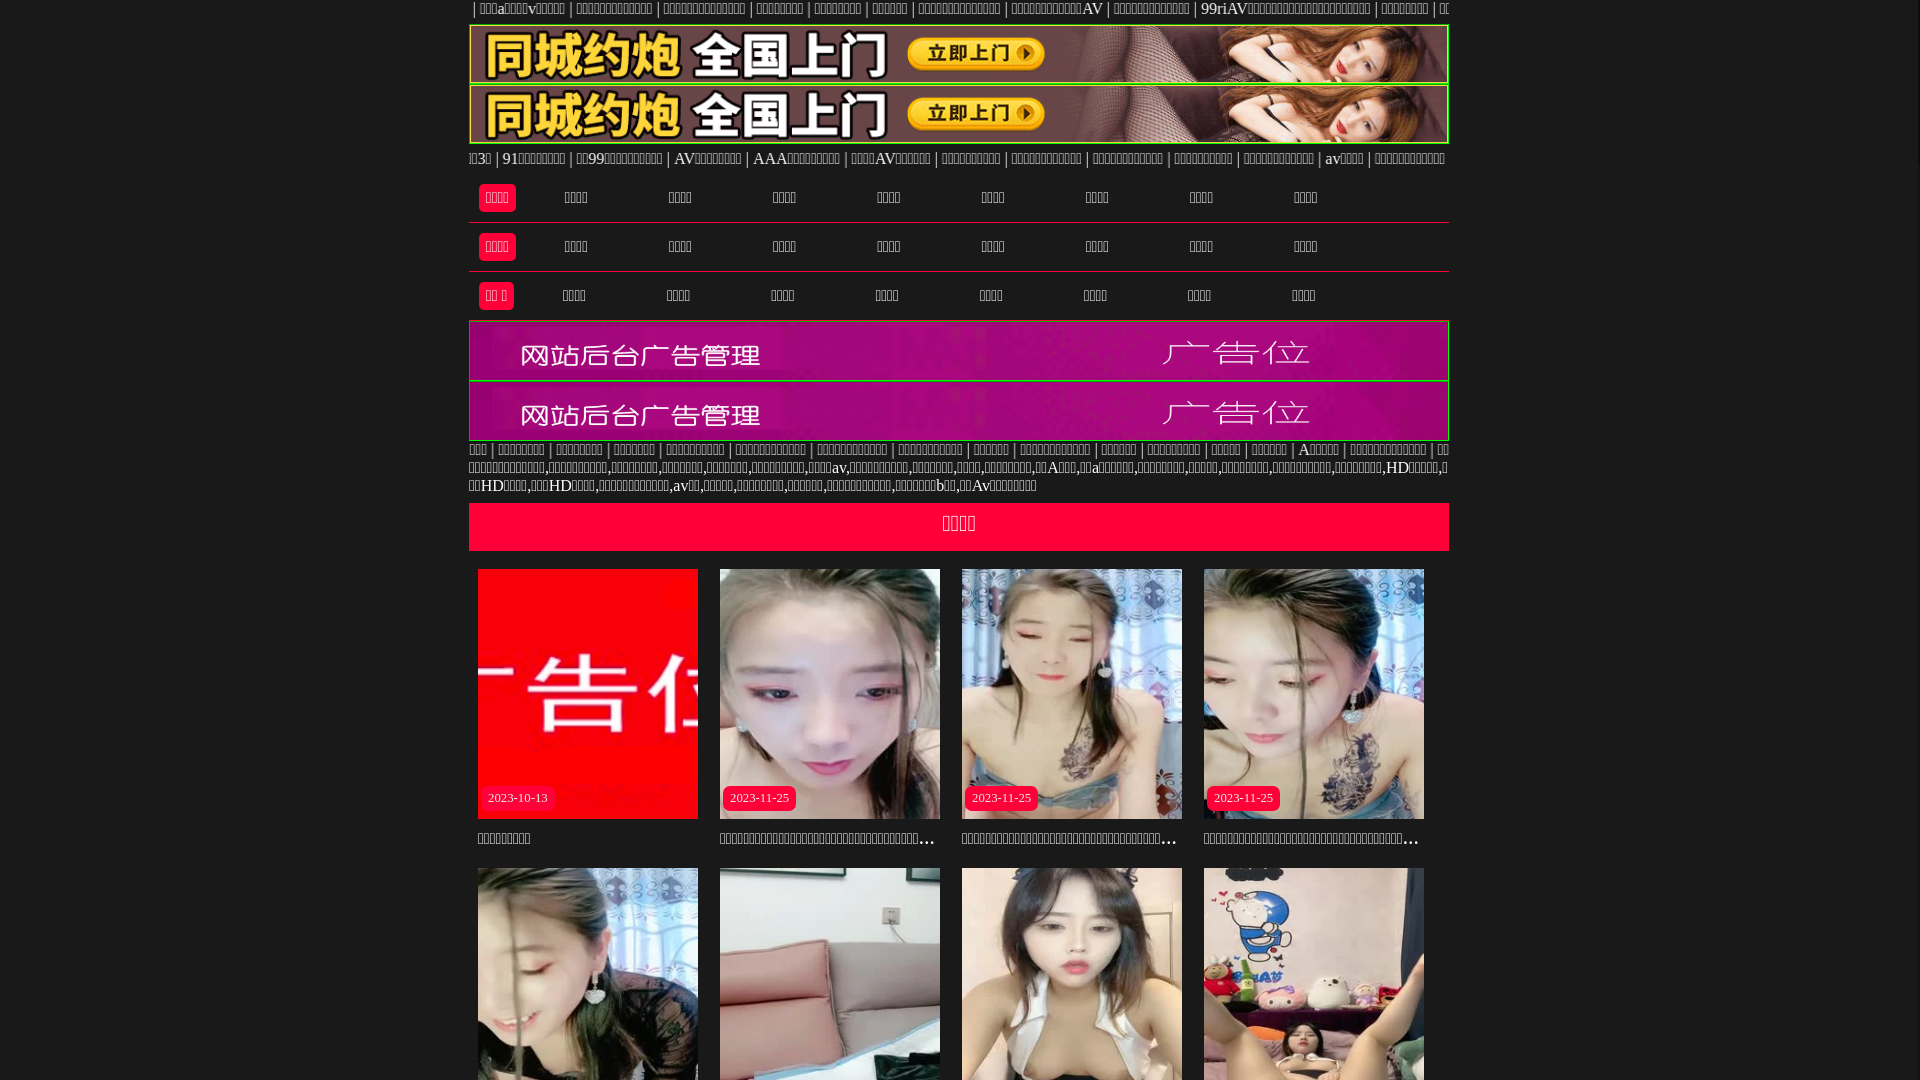 This screenshot has width=1920, height=1080. Describe the element at coordinates (1100, 450) in the screenshot. I see `|` at that location.